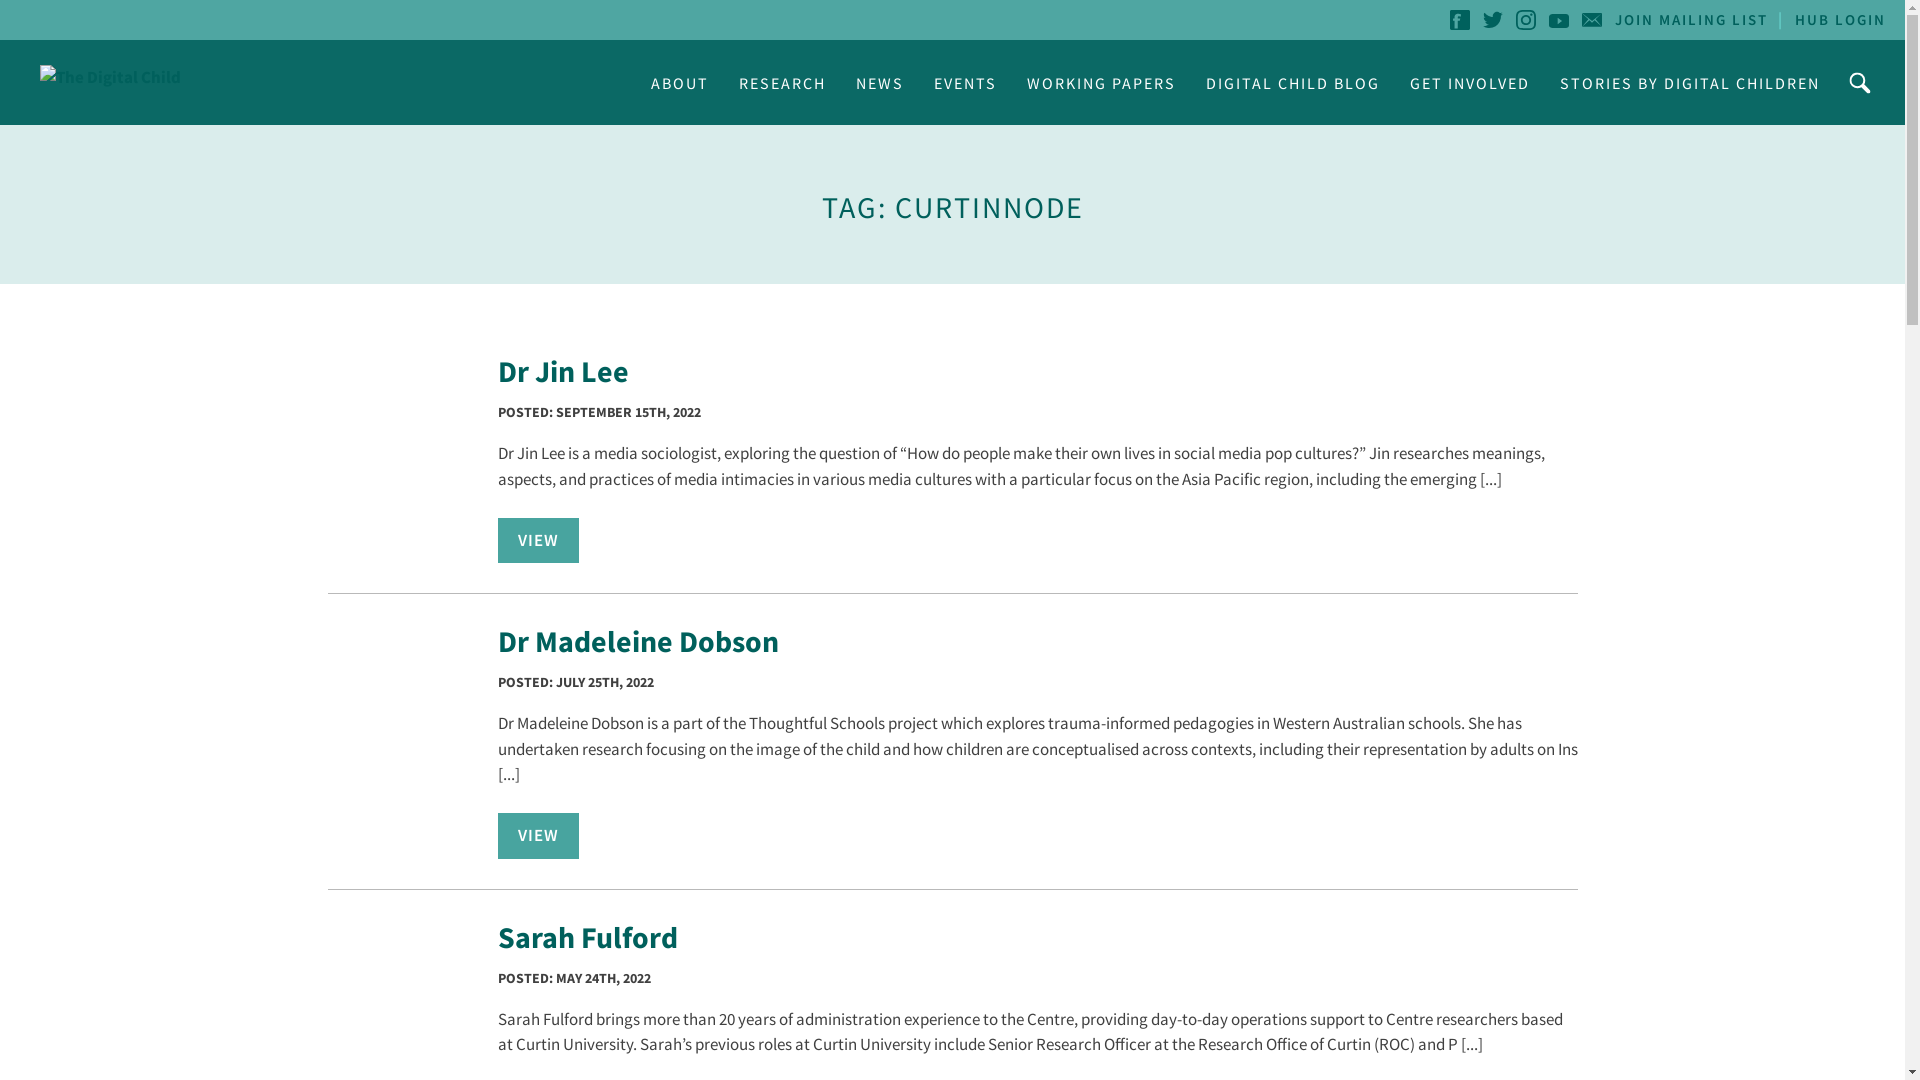  What do you see at coordinates (564, 371) in the screenshot?
I see `Dr Jin Lee` at bounding box center [564, 371].